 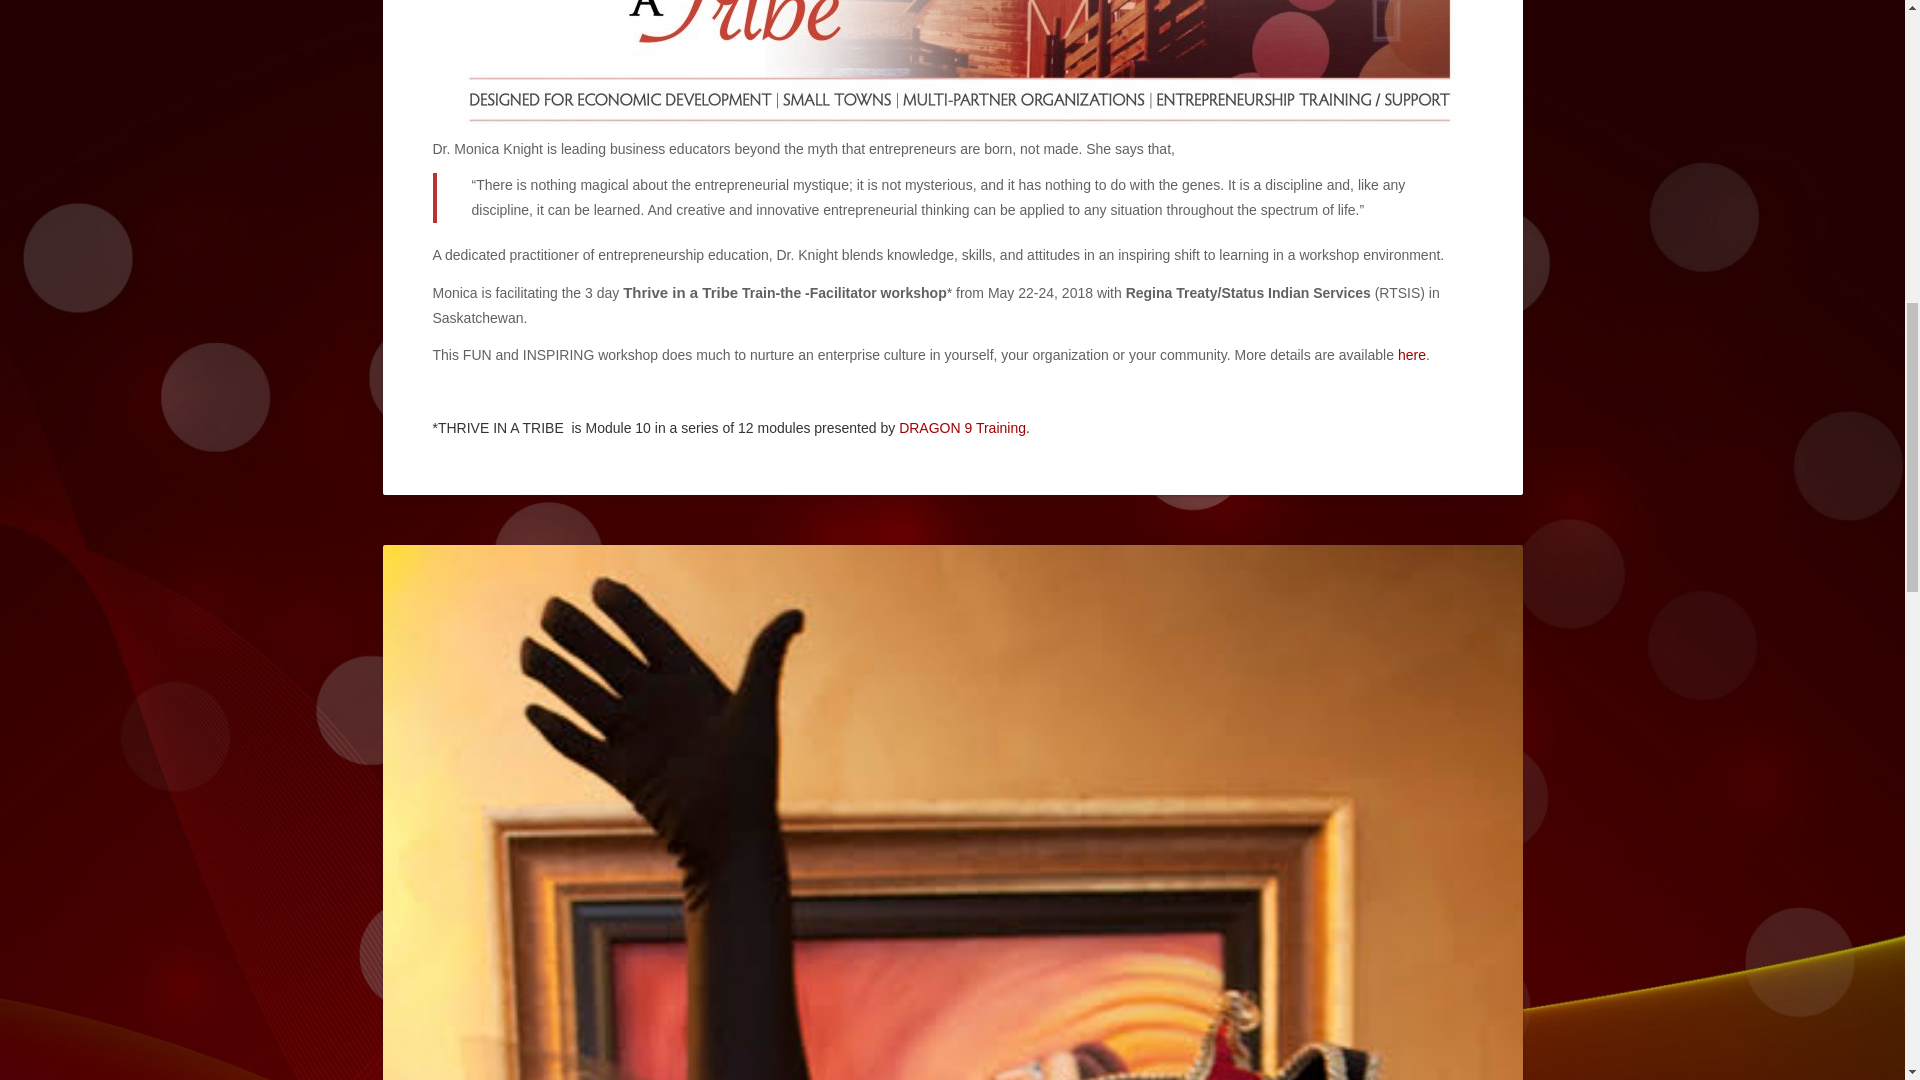 I want to click on DRAGON 9 Training, so click(x=962, y=428).